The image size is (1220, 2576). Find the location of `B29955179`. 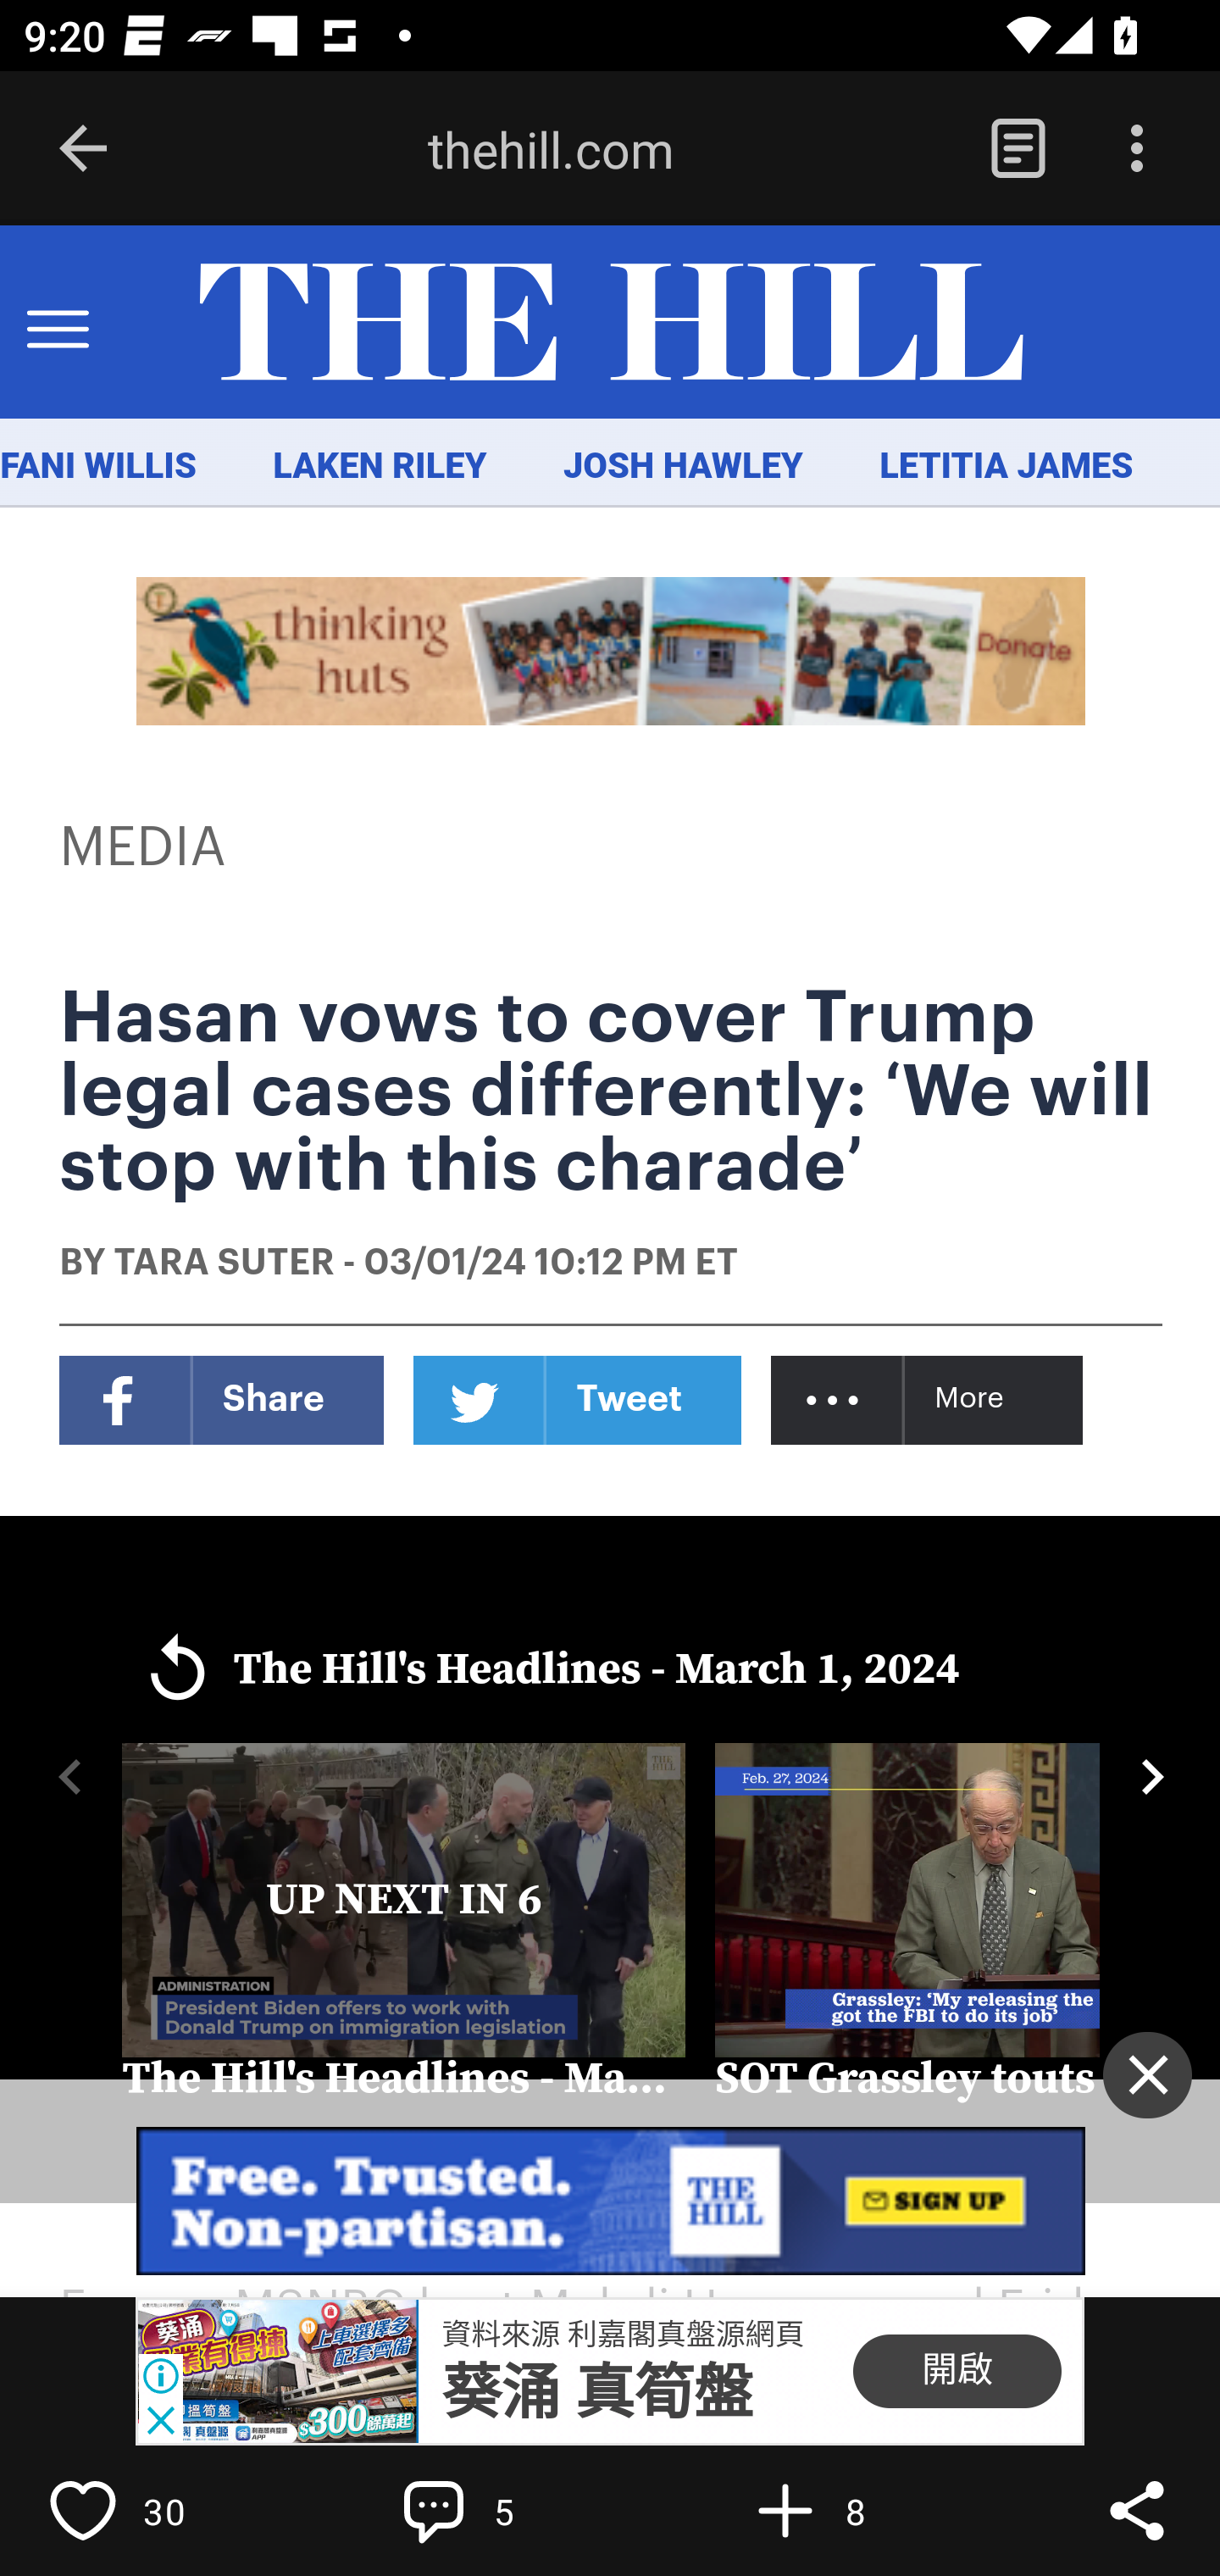

B29955179 is located at coordinates (277, 2373).